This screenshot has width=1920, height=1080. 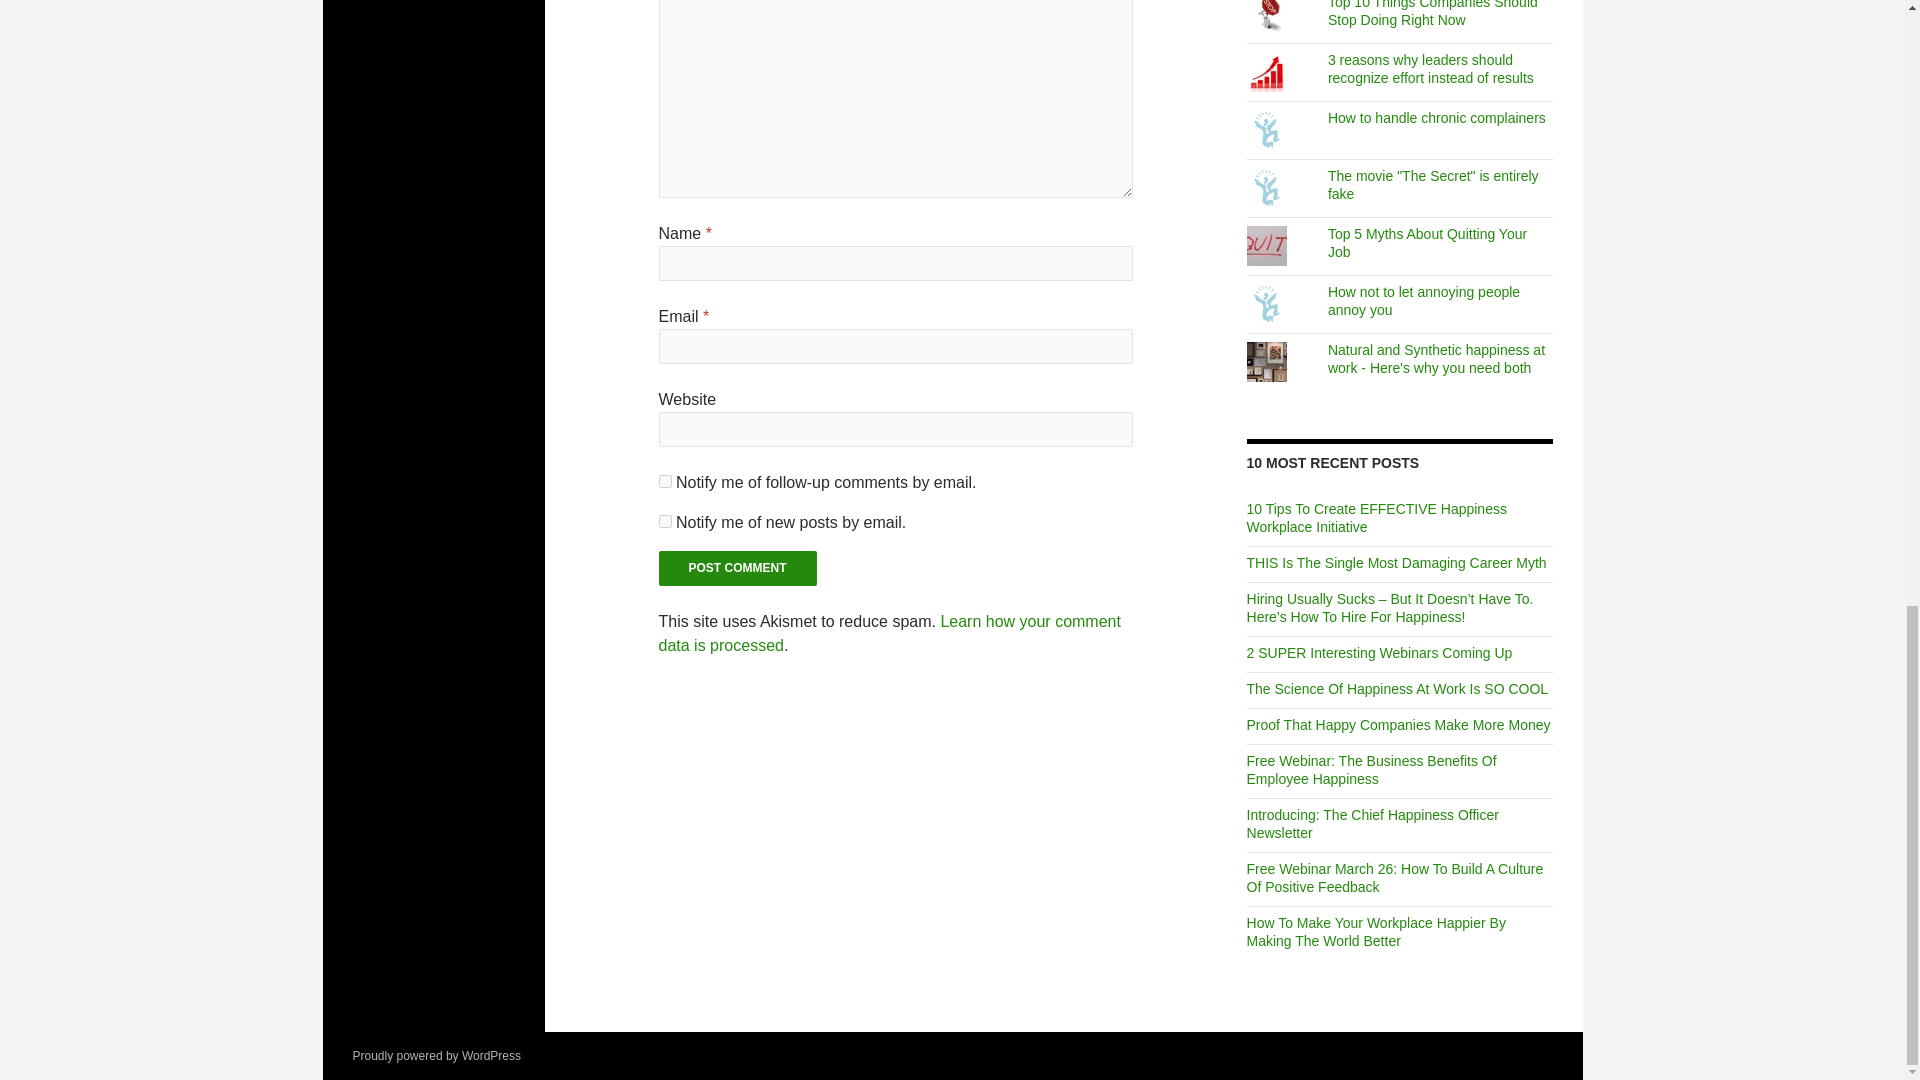 I want to click on subscribe, so click(x=665, y=482).